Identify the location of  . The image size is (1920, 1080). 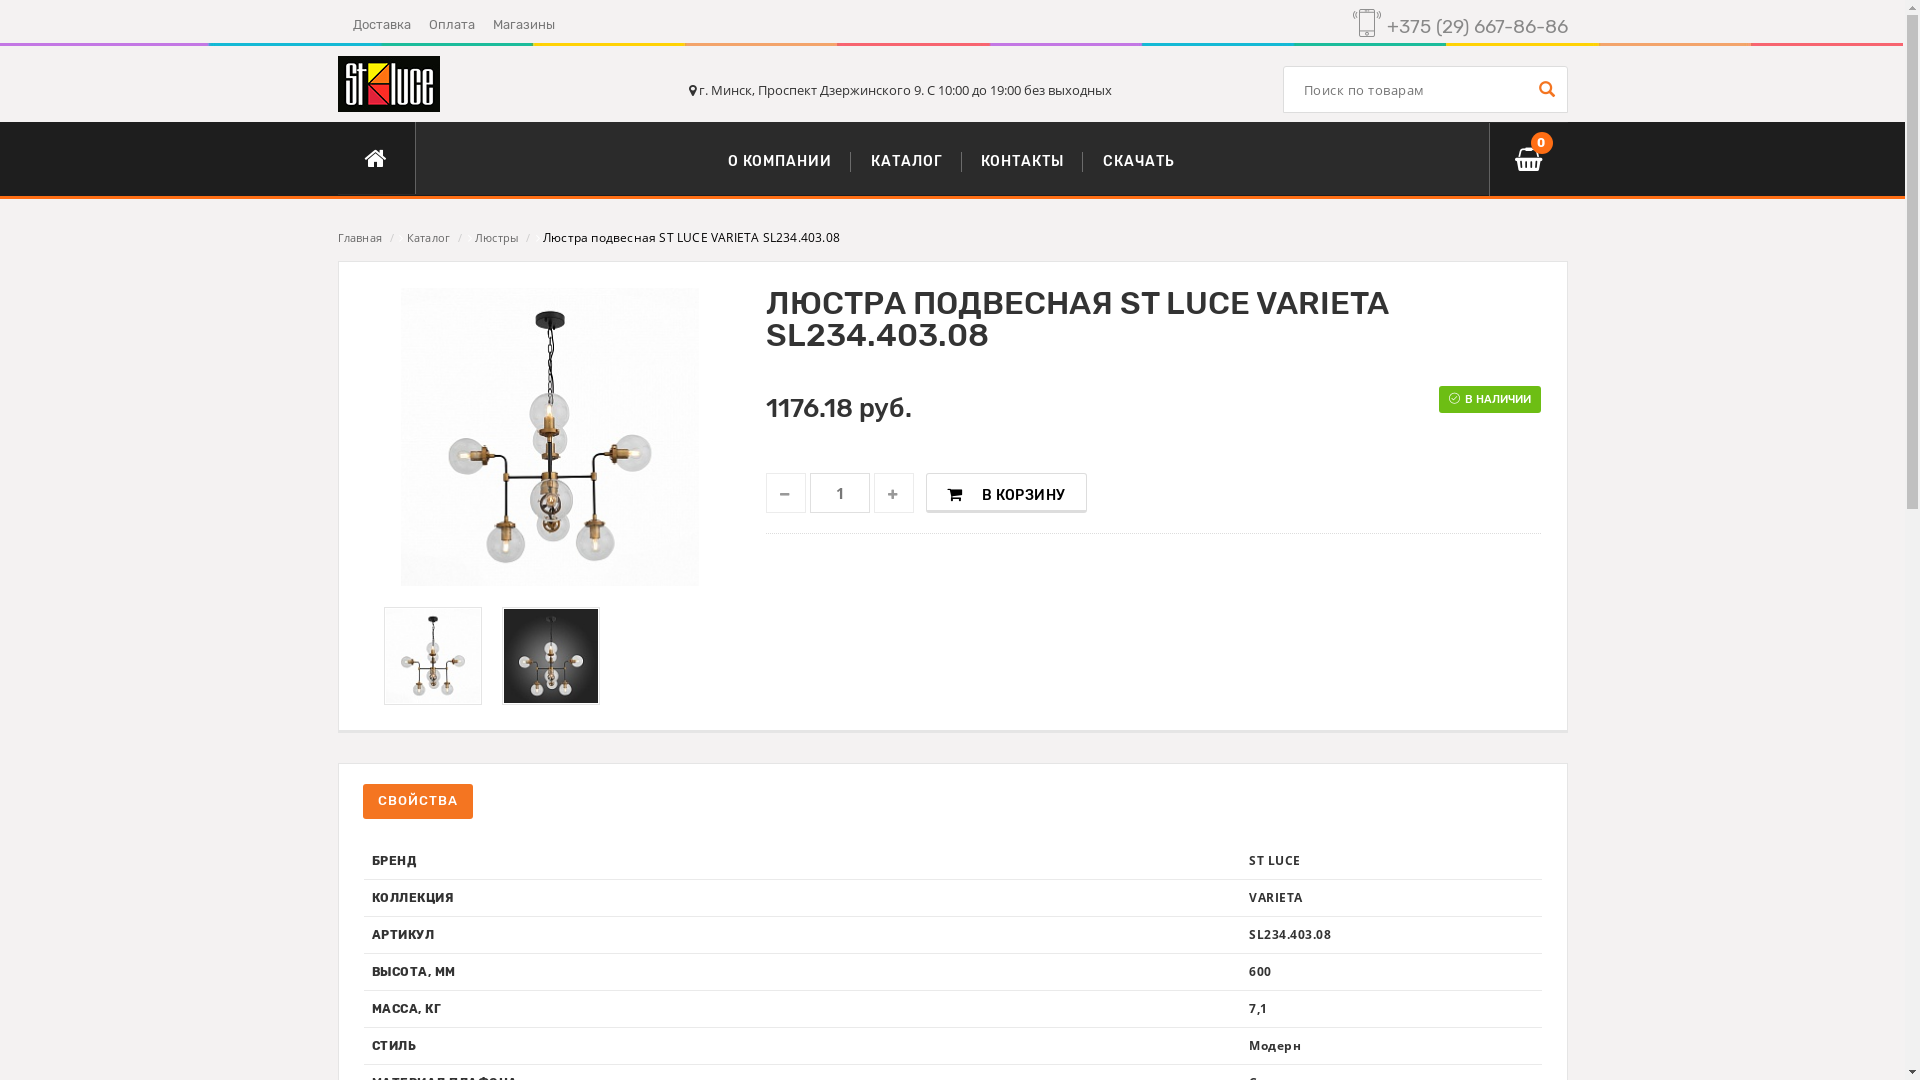
(894, 493).